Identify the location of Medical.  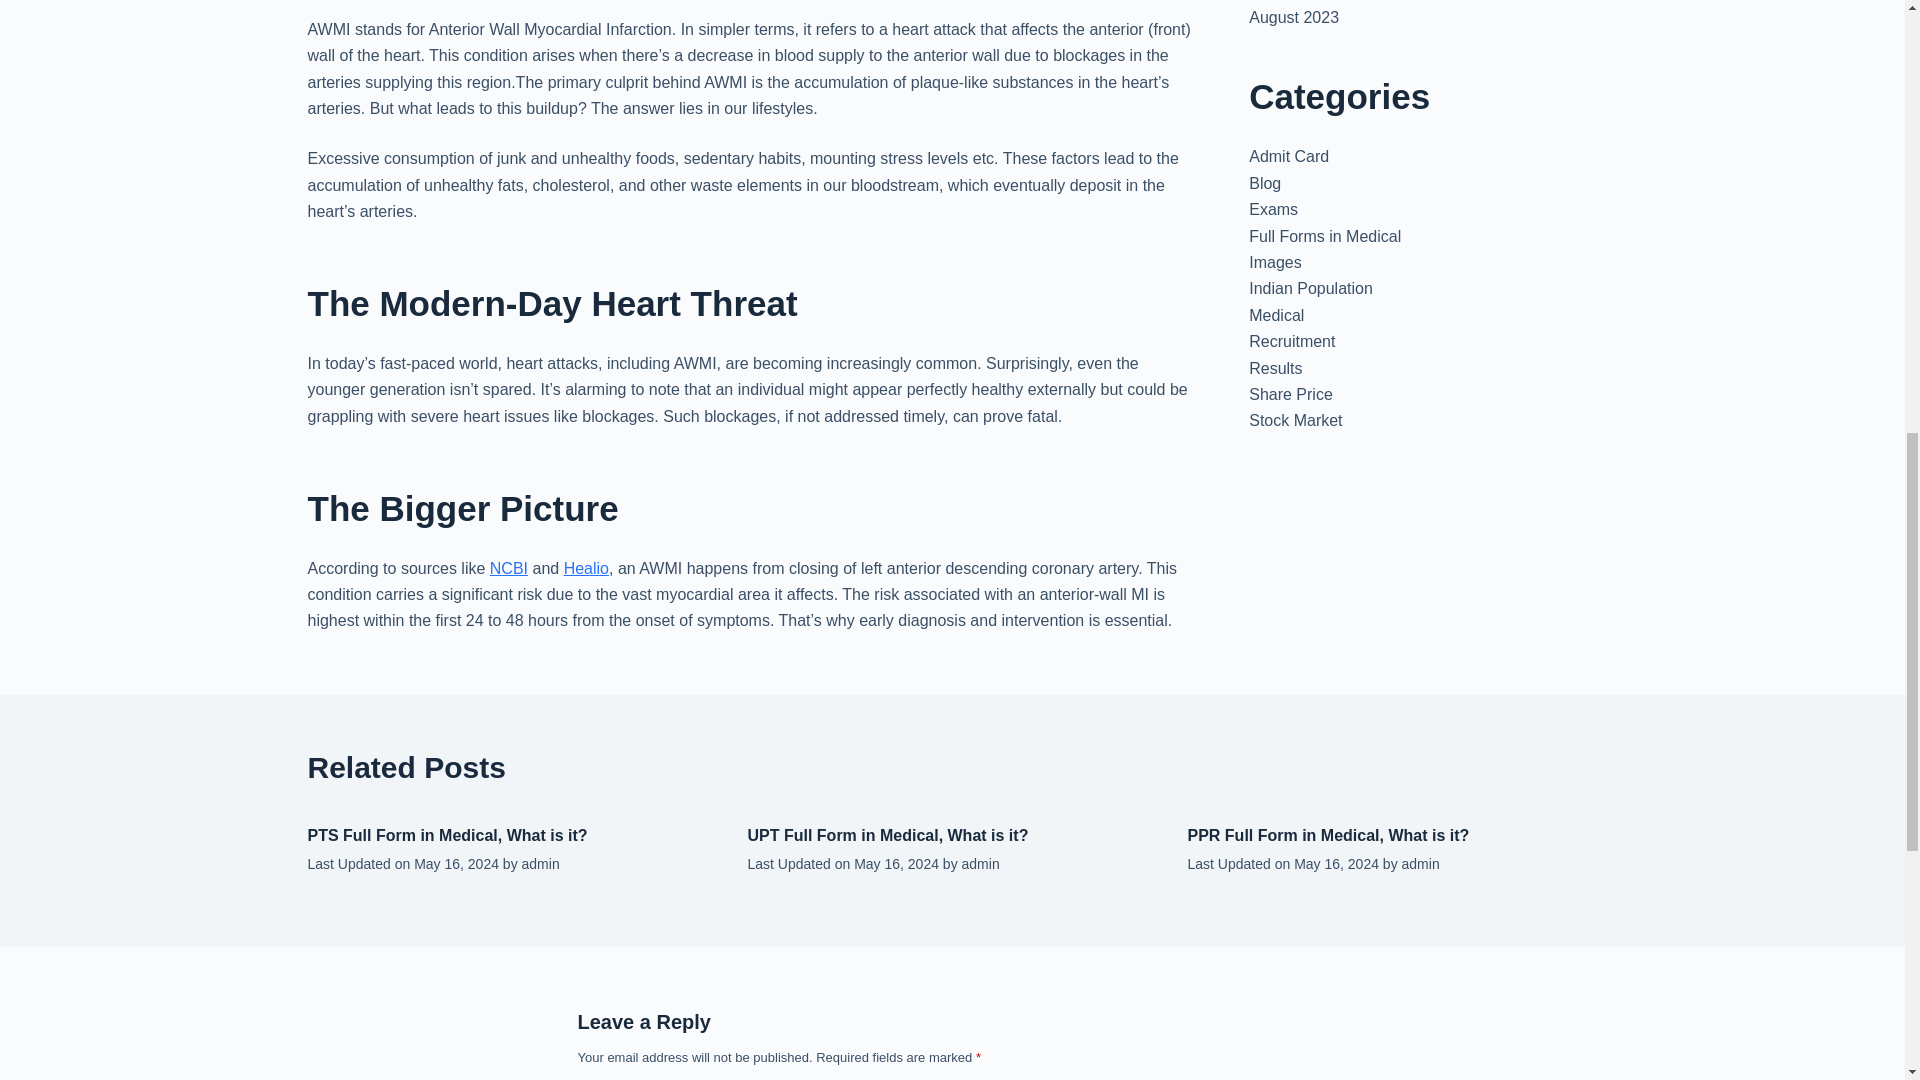
(1276, 315).